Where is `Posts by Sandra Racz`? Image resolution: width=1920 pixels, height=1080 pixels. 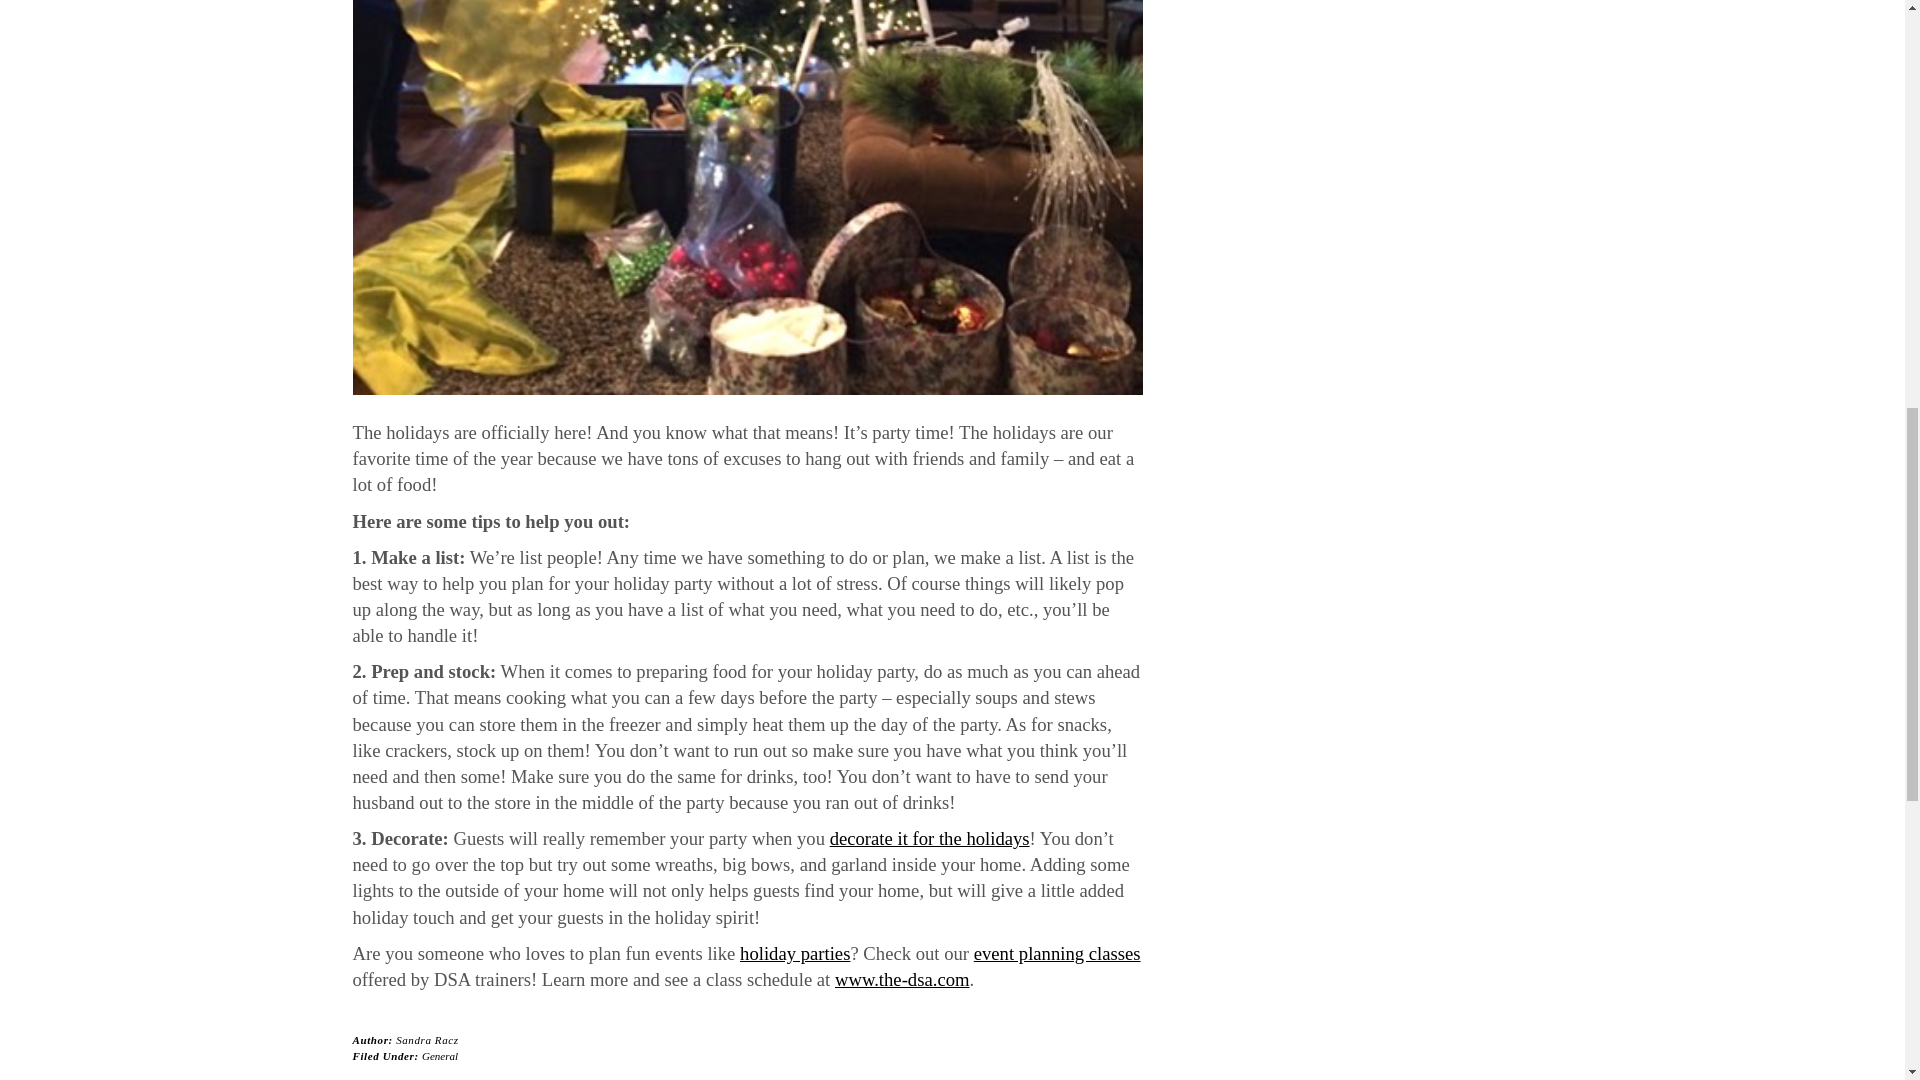
Posts by Sandra Racz is located at coordinates (426, 1040).